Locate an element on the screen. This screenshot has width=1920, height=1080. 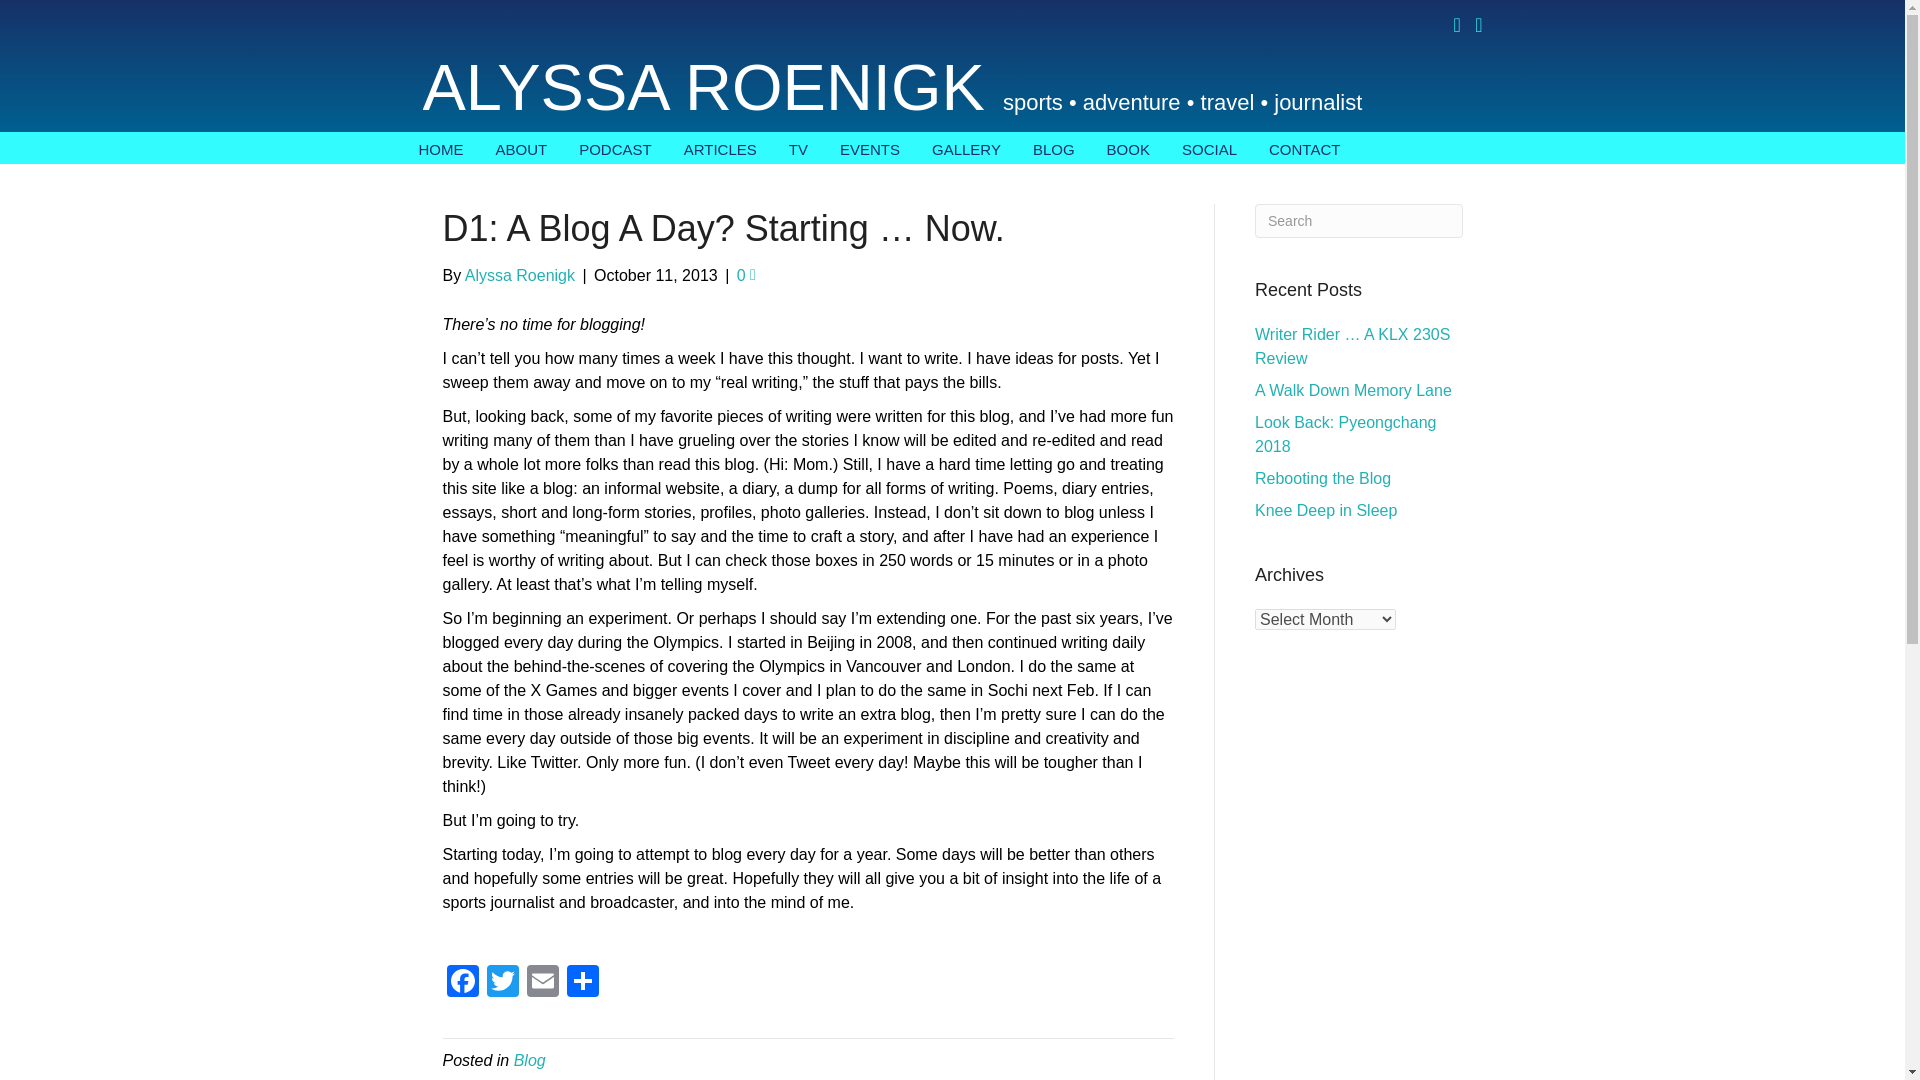
BOOK is located at coordinates (1128, 148).